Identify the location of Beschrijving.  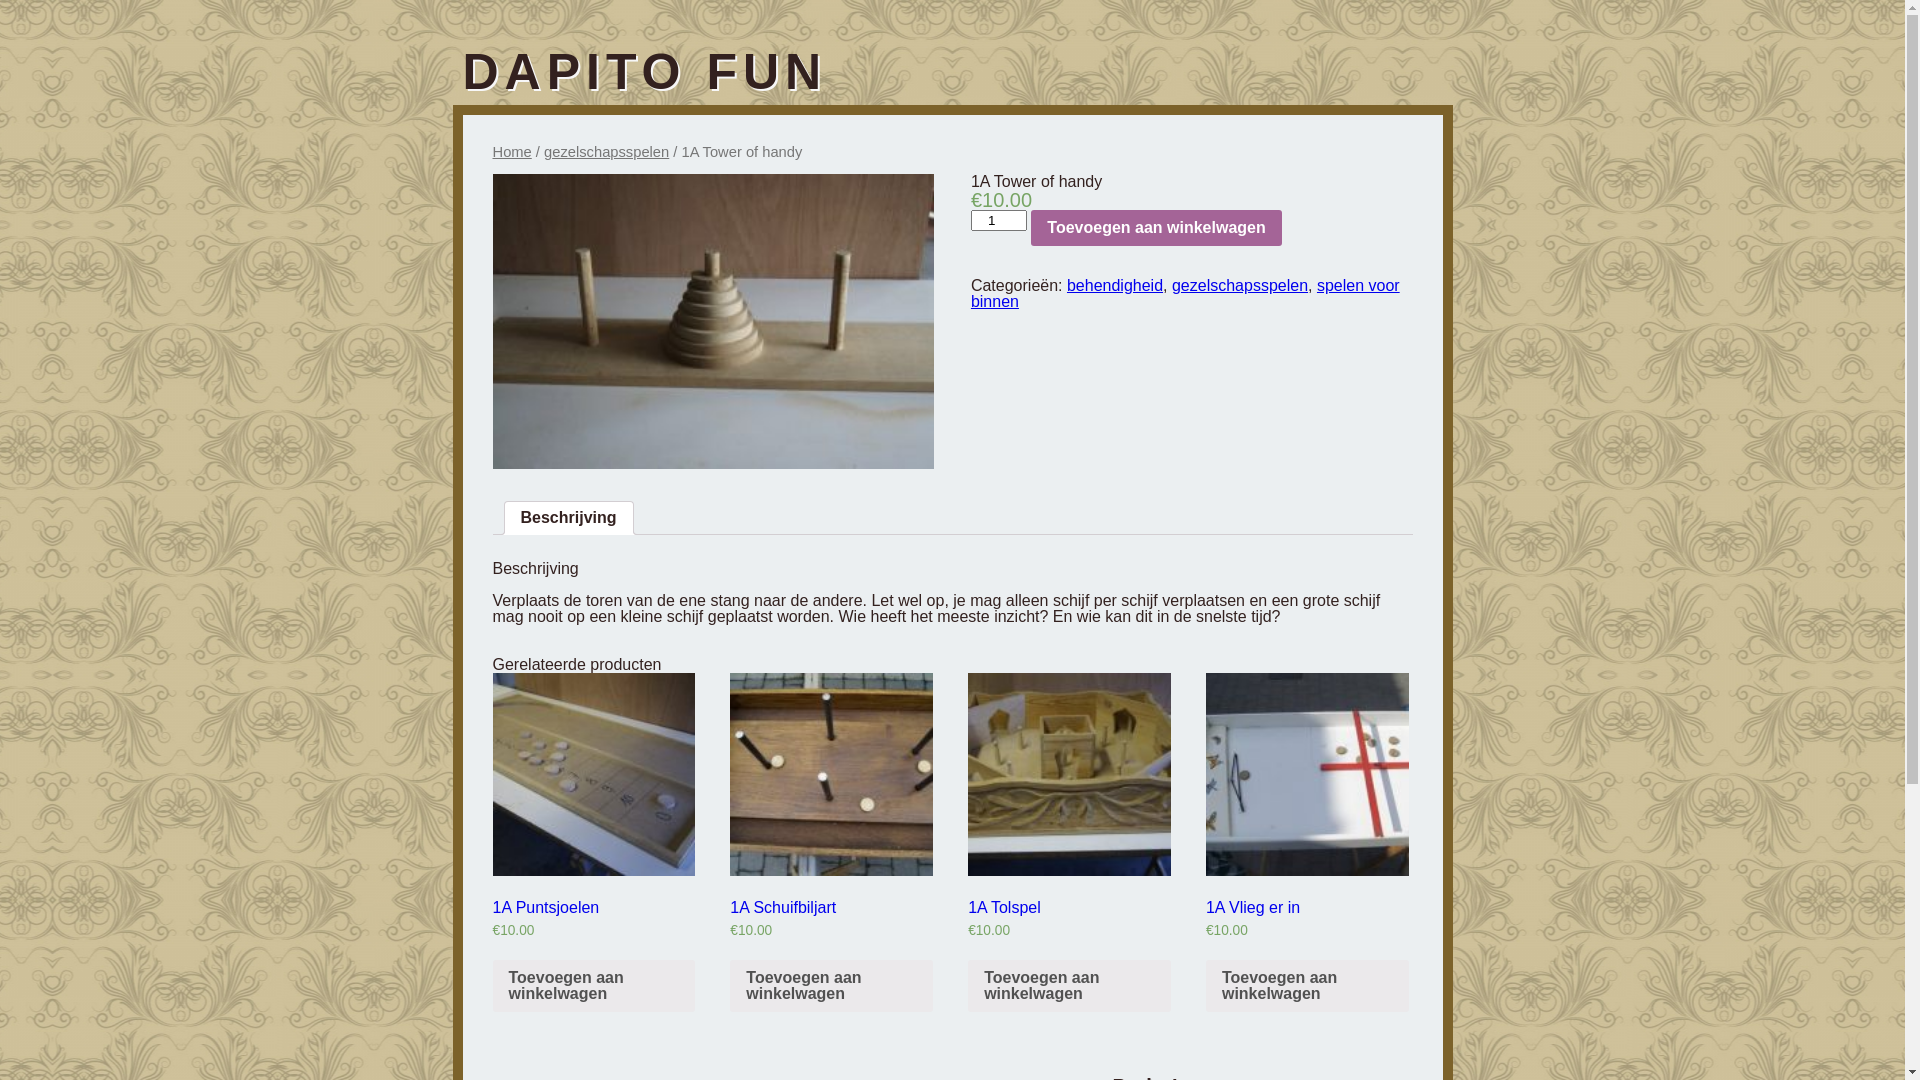
(568, 518).